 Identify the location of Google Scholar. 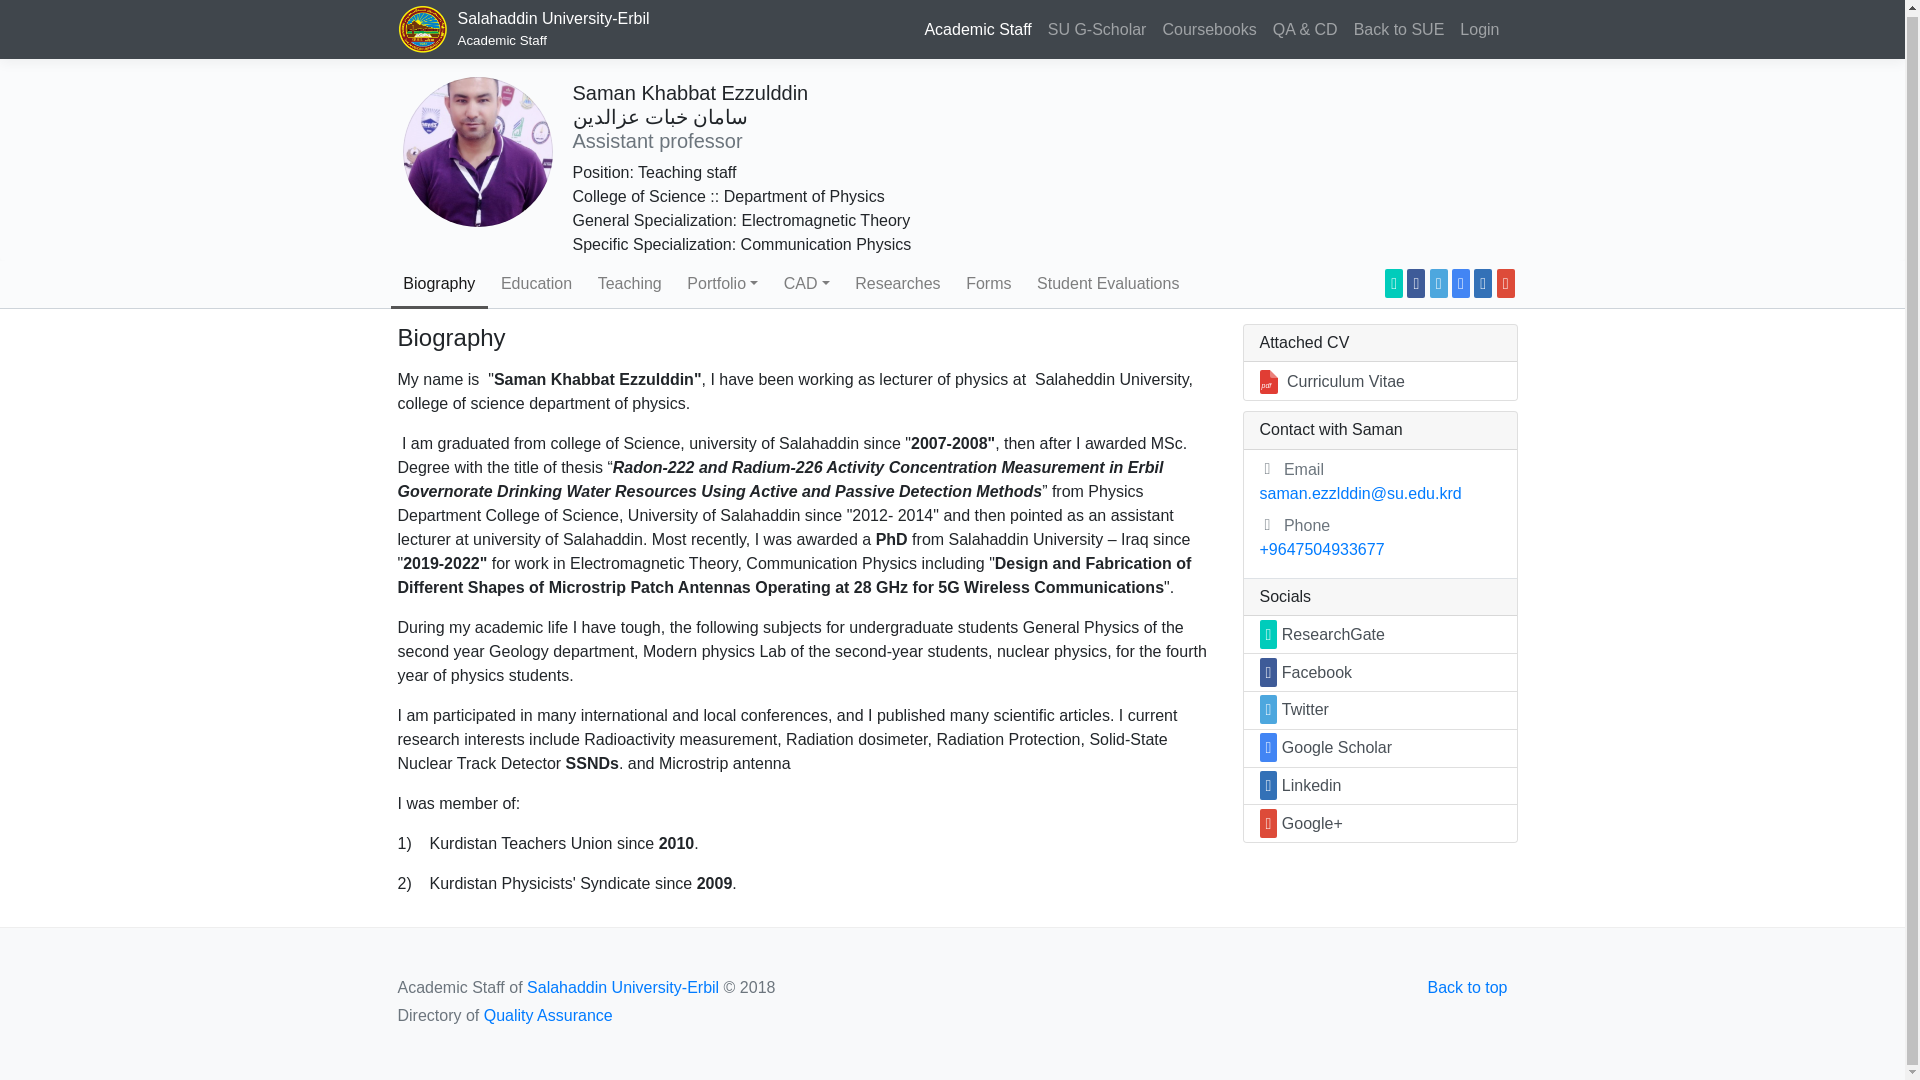
(528, 27).